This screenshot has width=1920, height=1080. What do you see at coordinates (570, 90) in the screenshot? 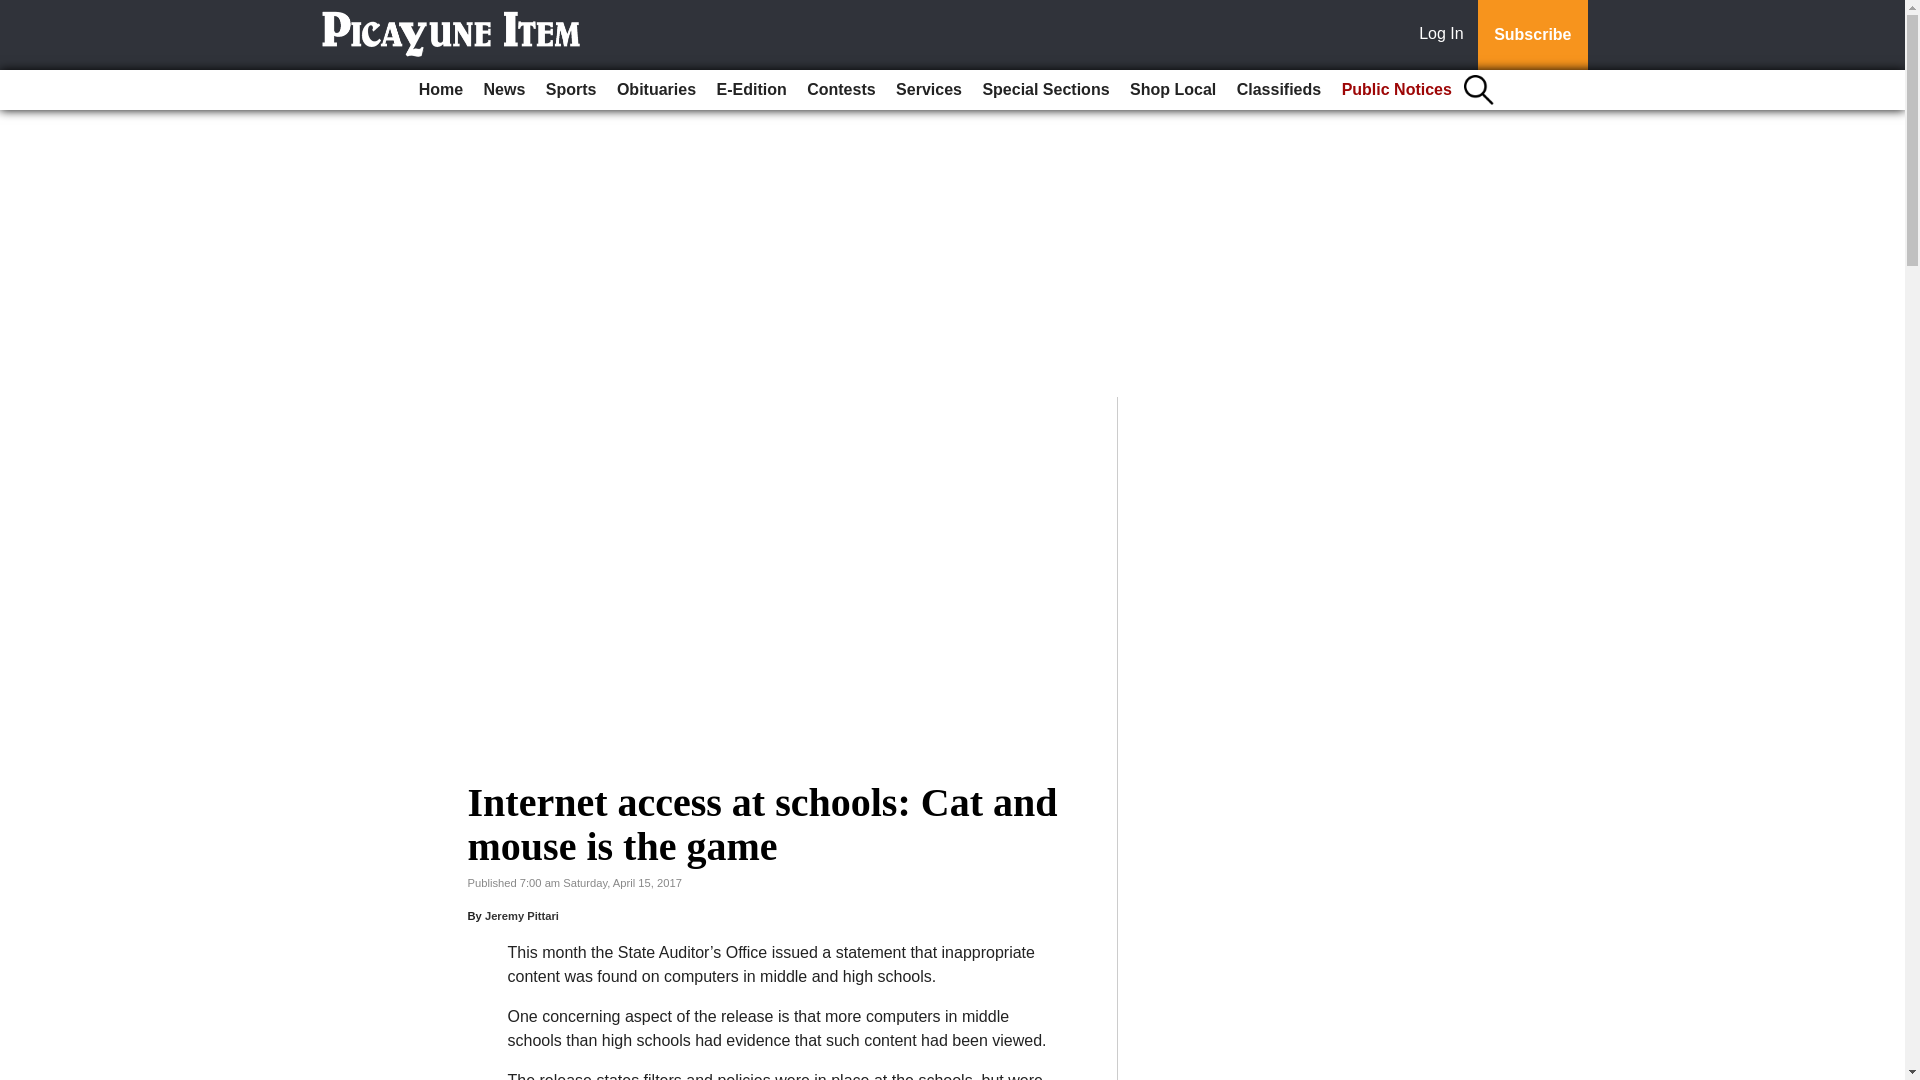
I see `Sports` at bounding box center [570, 90].